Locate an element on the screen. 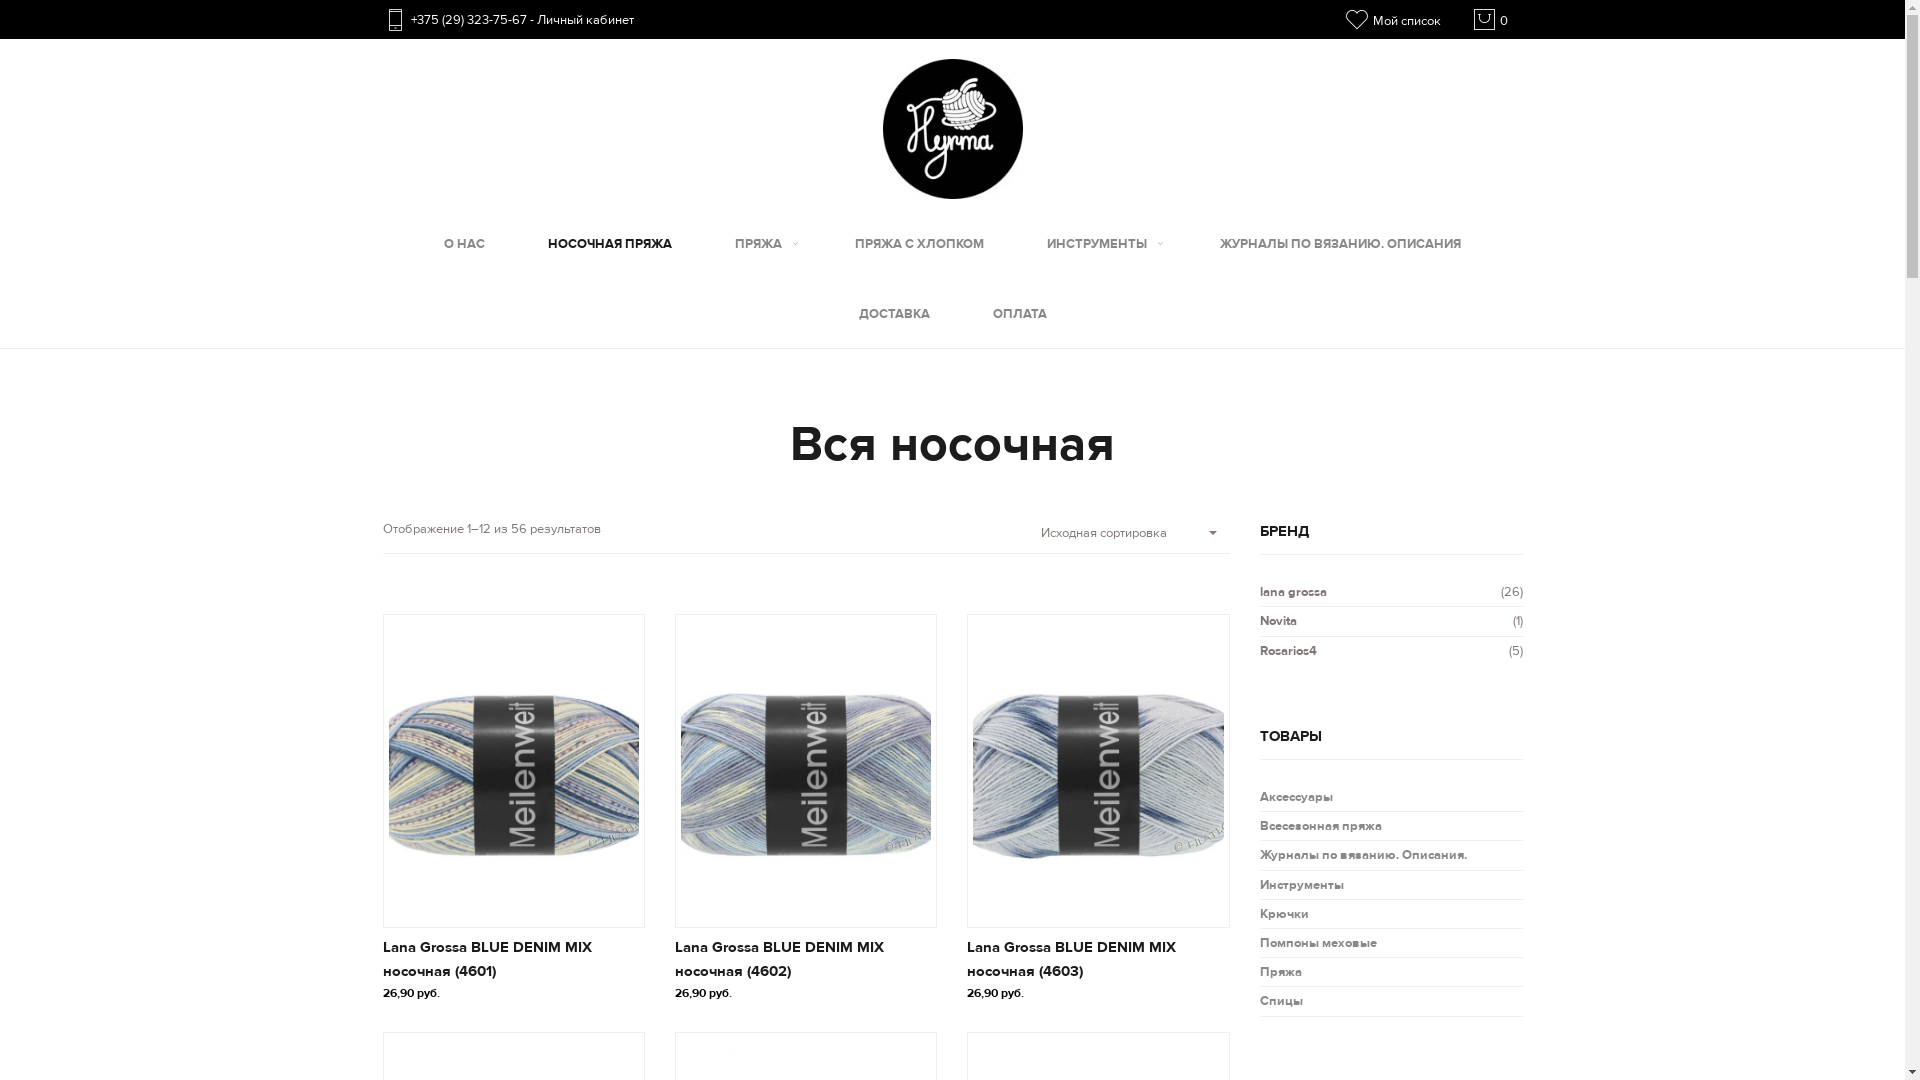 This screenshot has height=1080, width=1920. Novita is located at coordinates (1278, 620).